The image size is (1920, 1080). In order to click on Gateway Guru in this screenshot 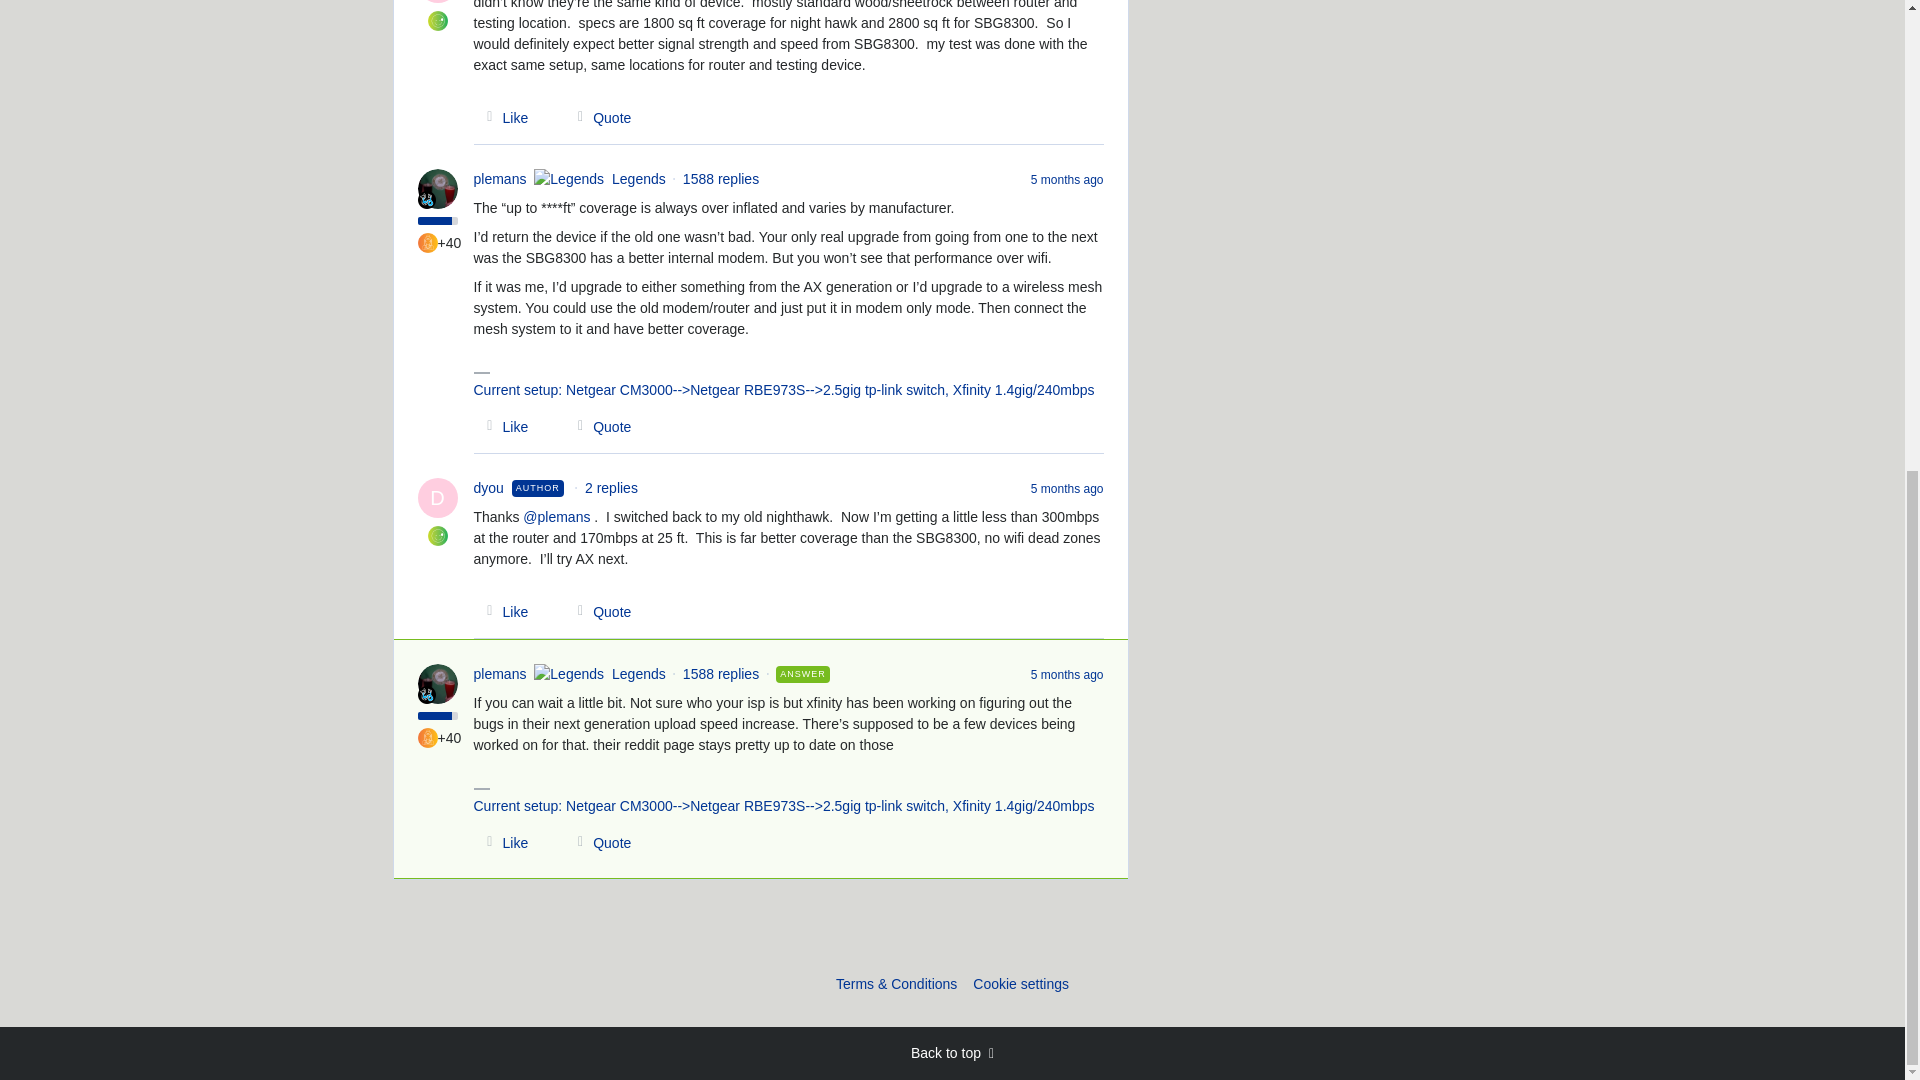, I will do `click(428, 242)`.